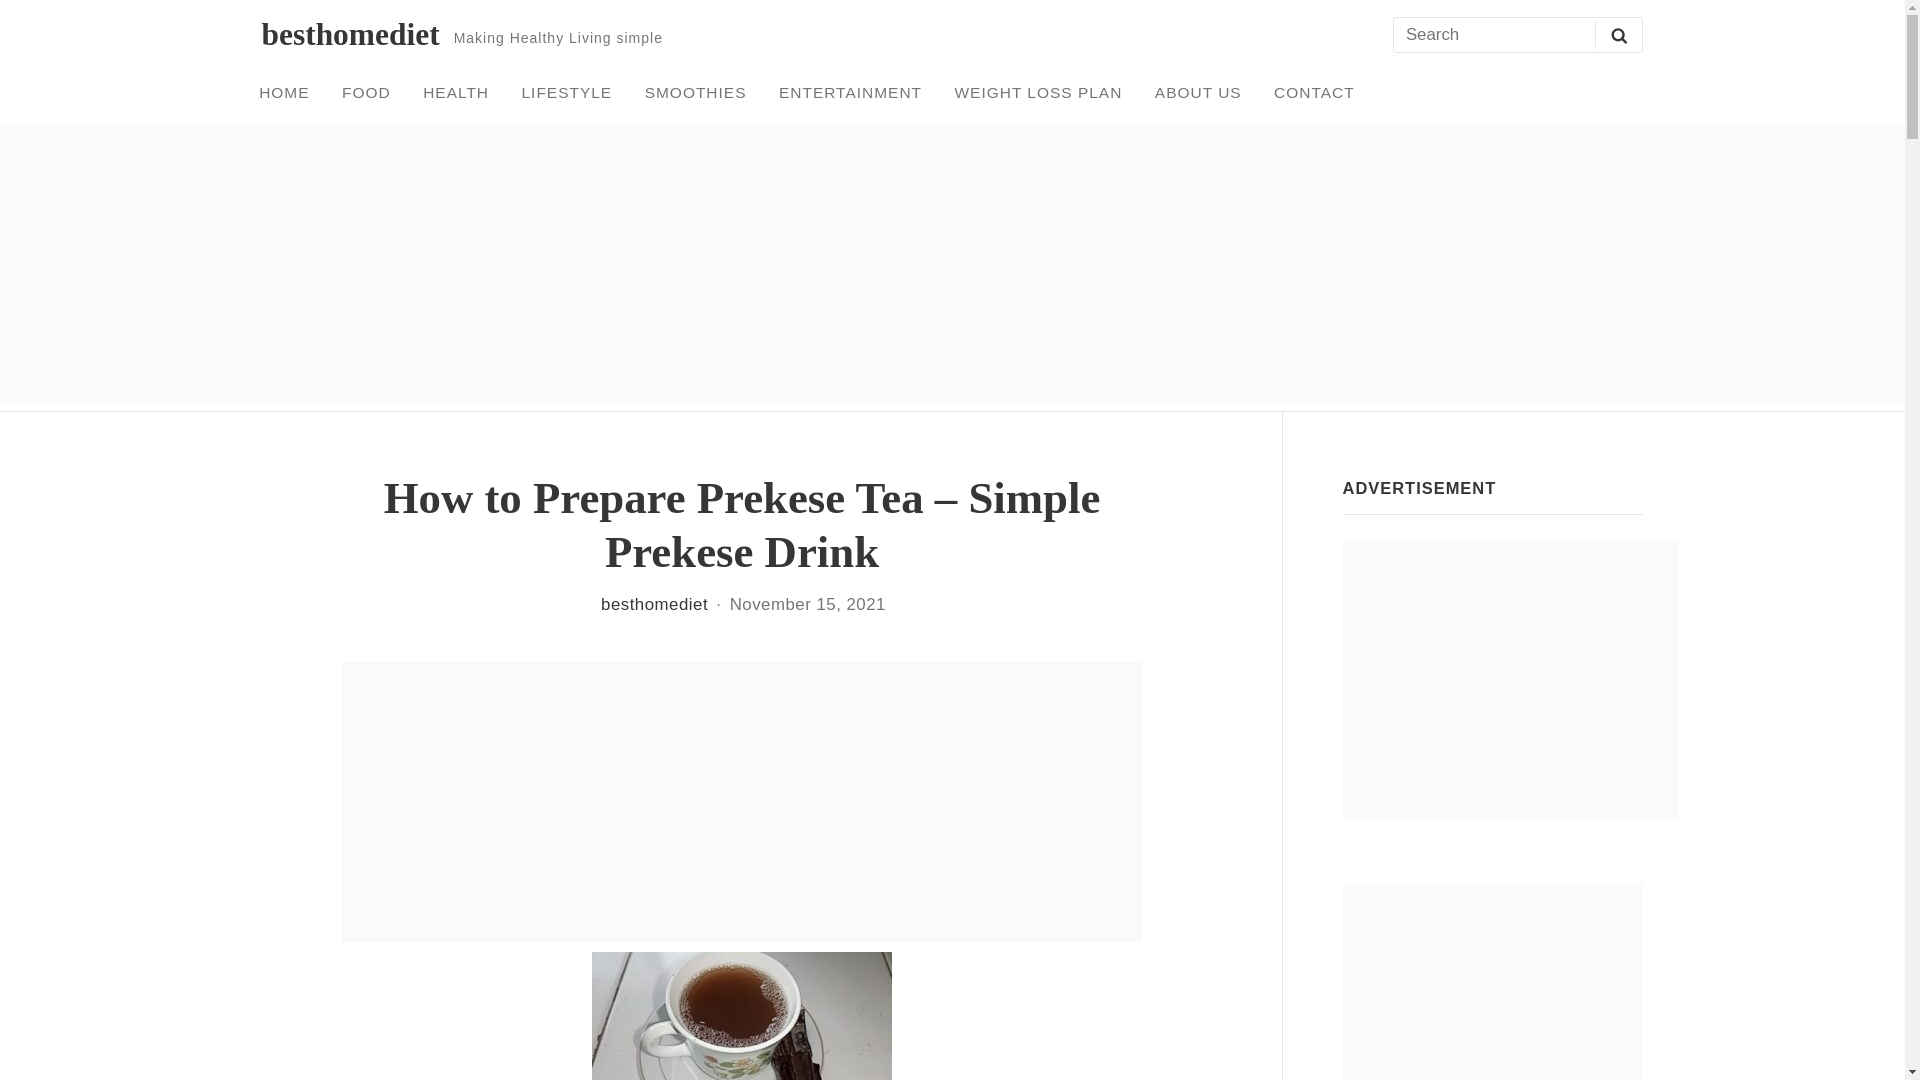 The image size is (1920, 1080). I want to click on WEIGHT LOSS PLAN, so click(1038, 92).